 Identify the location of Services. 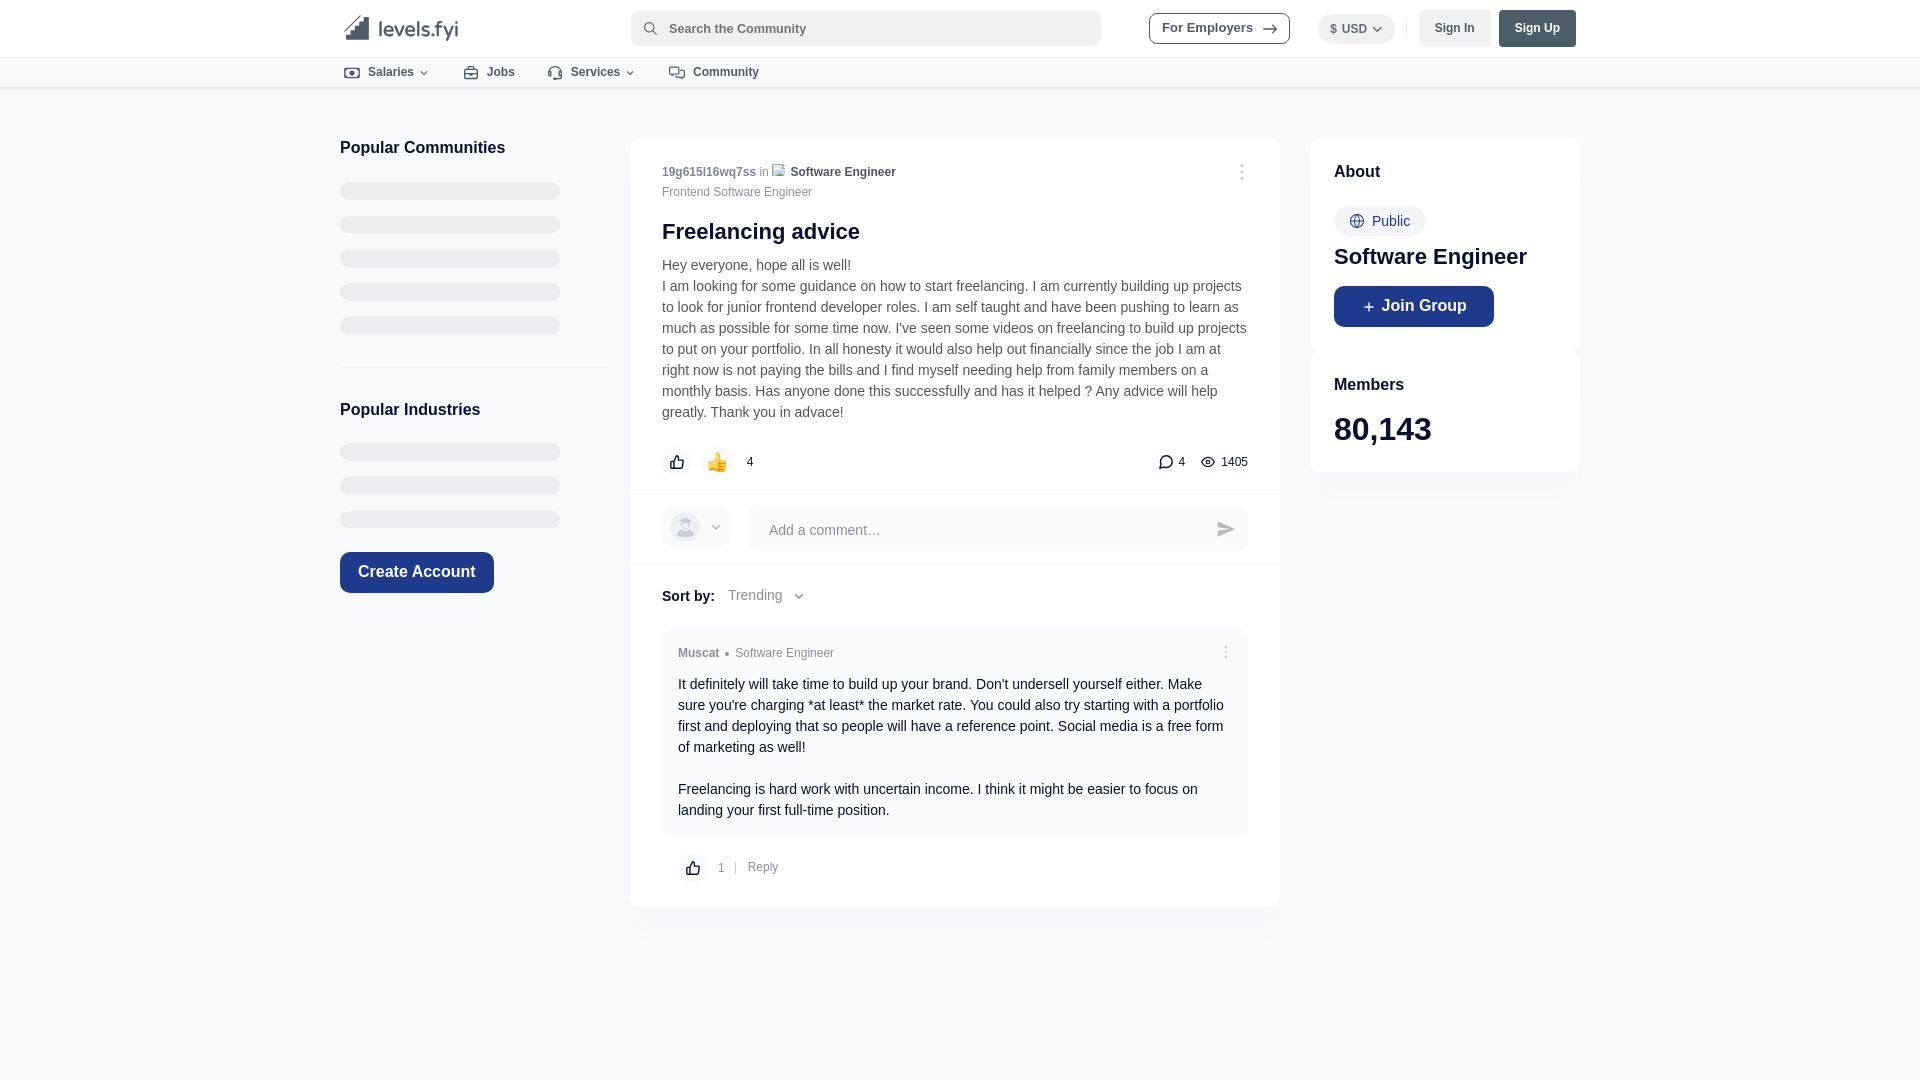
(592, 72).